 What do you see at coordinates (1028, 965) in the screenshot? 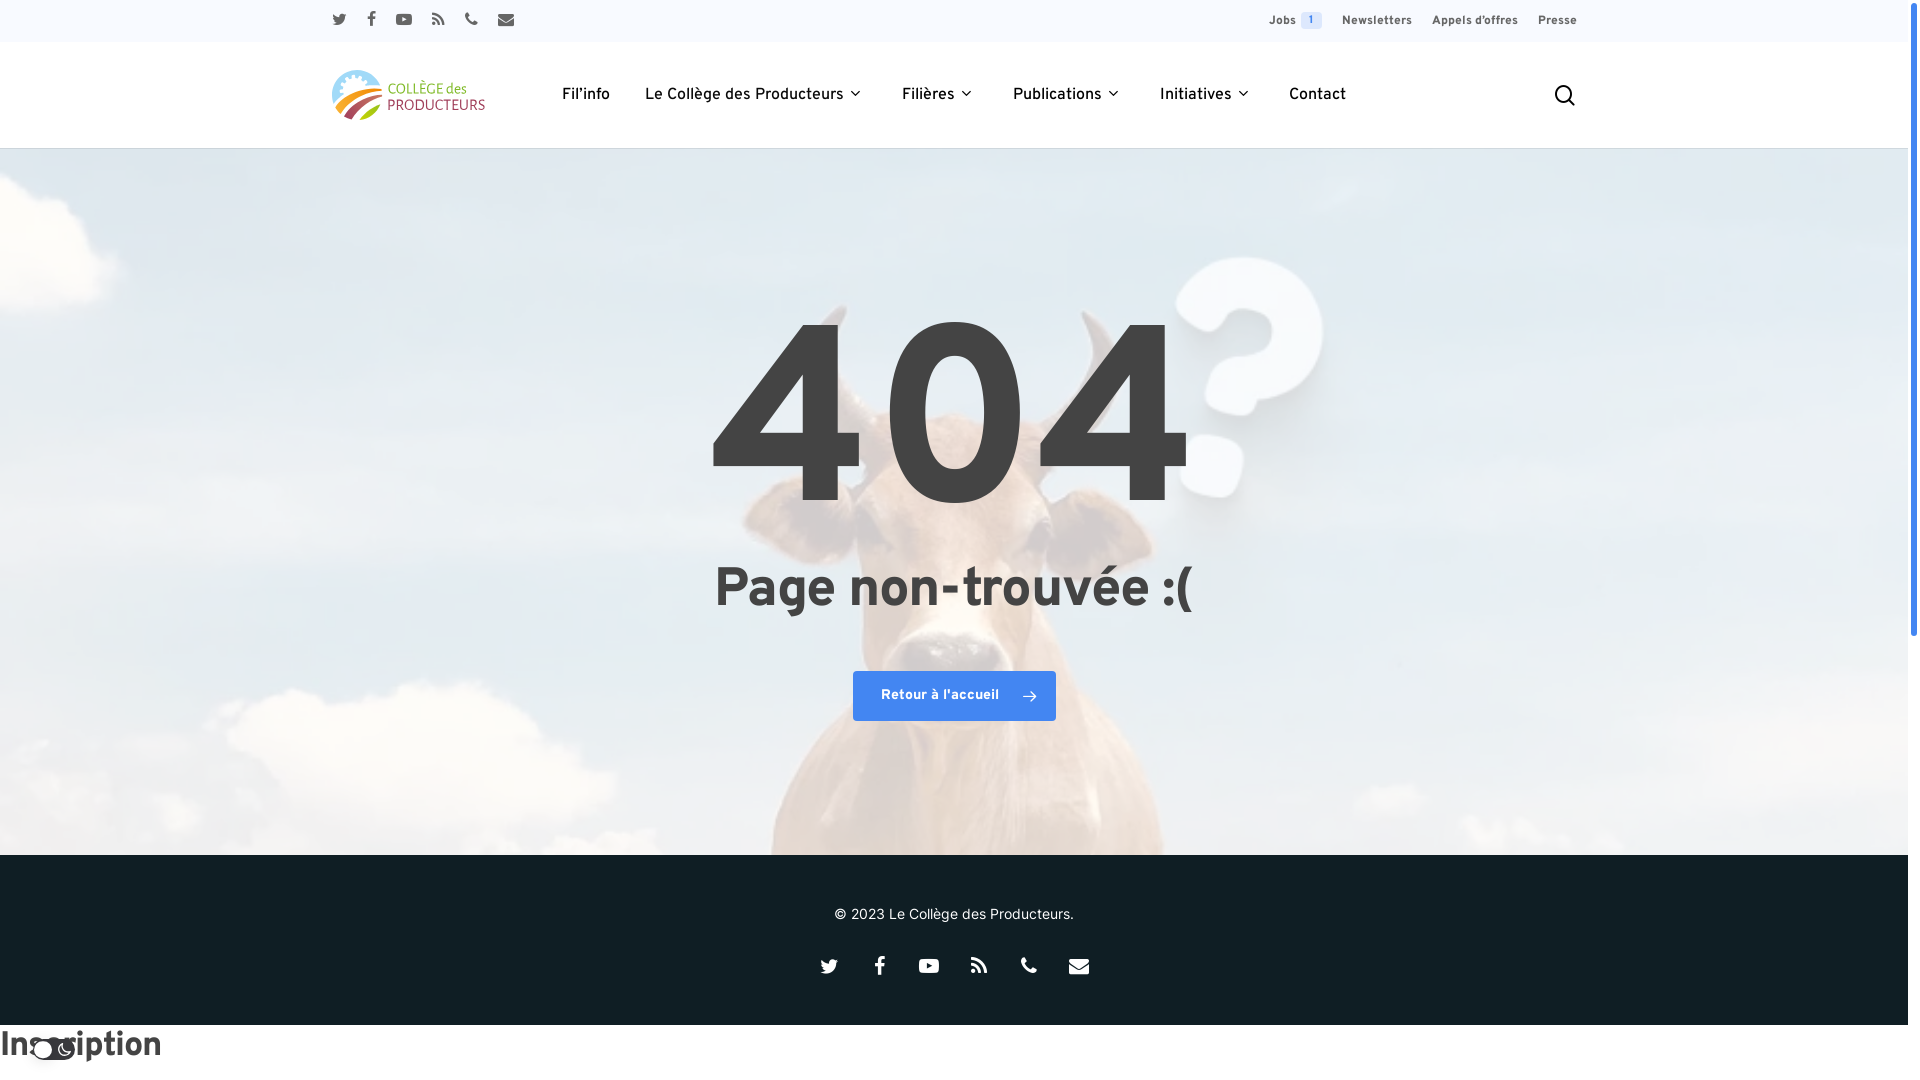
I see `phone` at bounding box center [1028, 965].